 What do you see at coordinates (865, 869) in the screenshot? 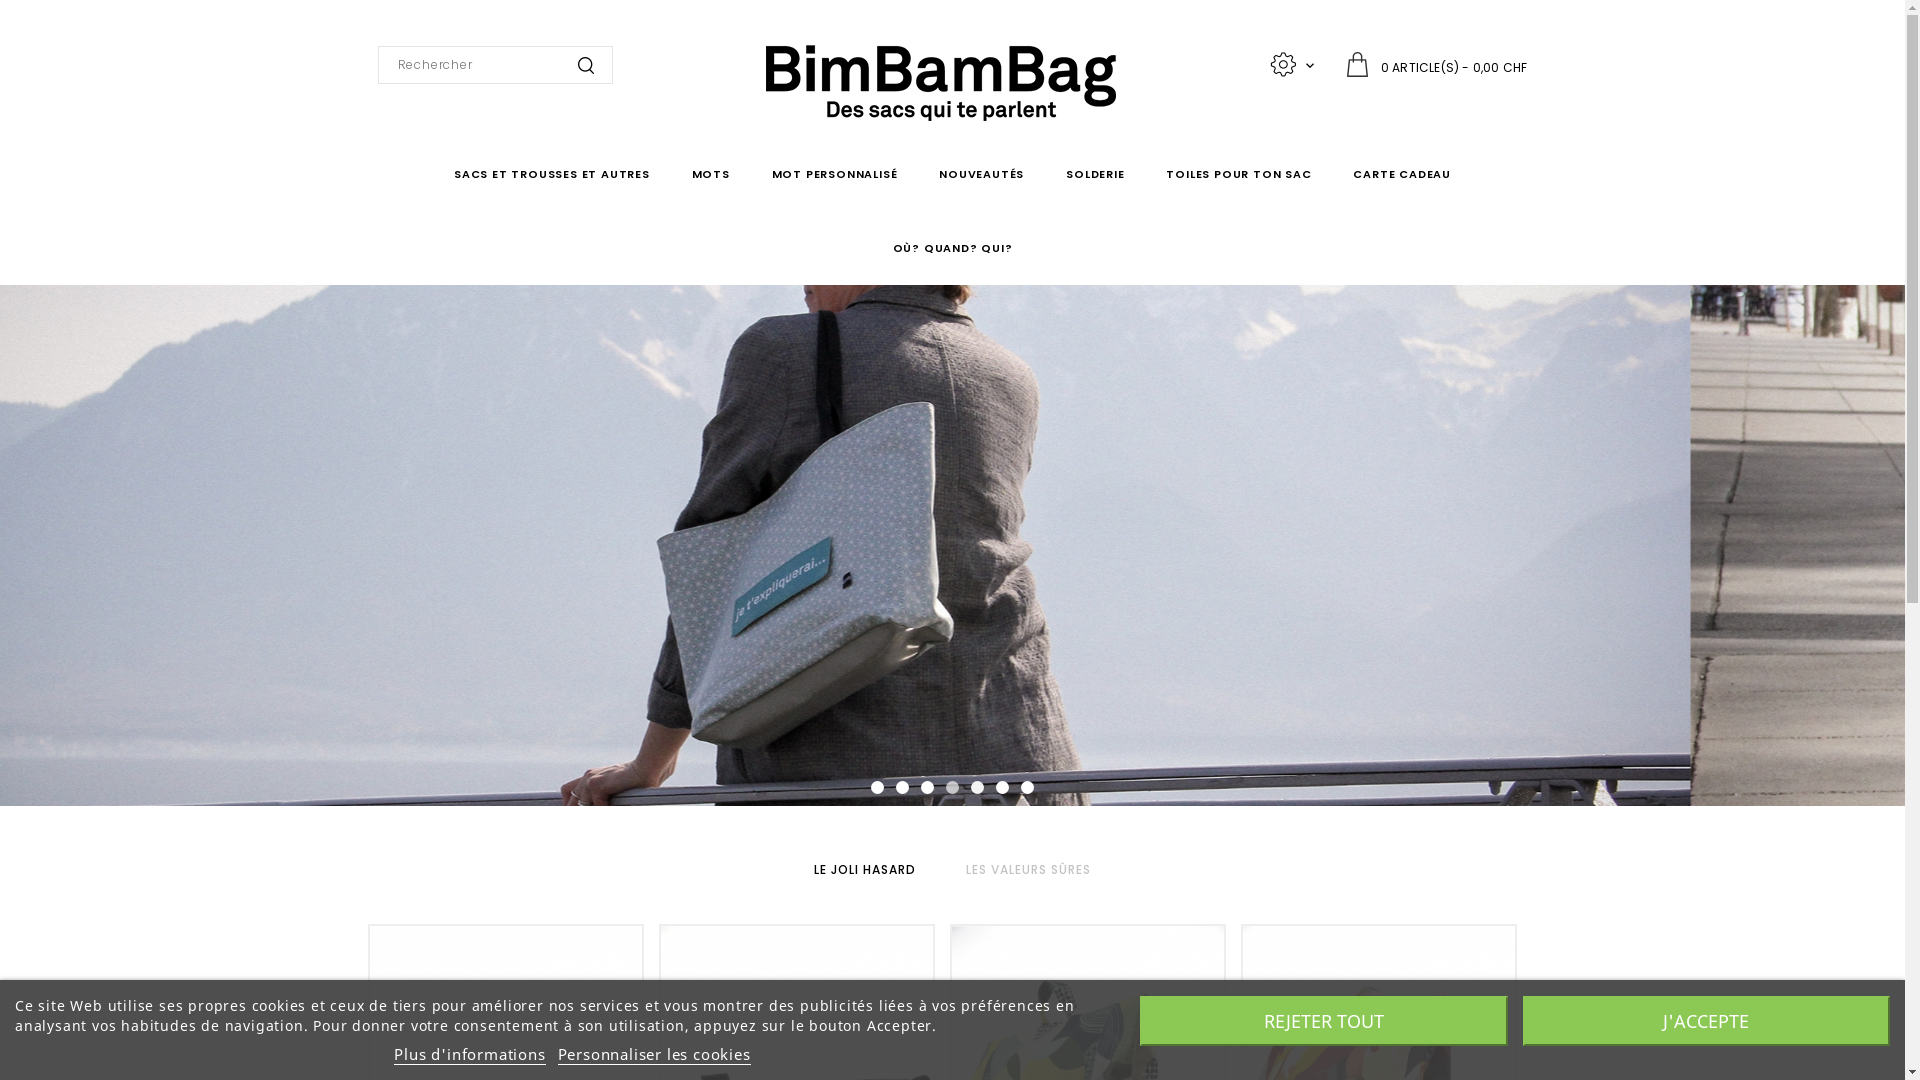
I see `LE JOLI HASARD` at bounding box center [865, 869].